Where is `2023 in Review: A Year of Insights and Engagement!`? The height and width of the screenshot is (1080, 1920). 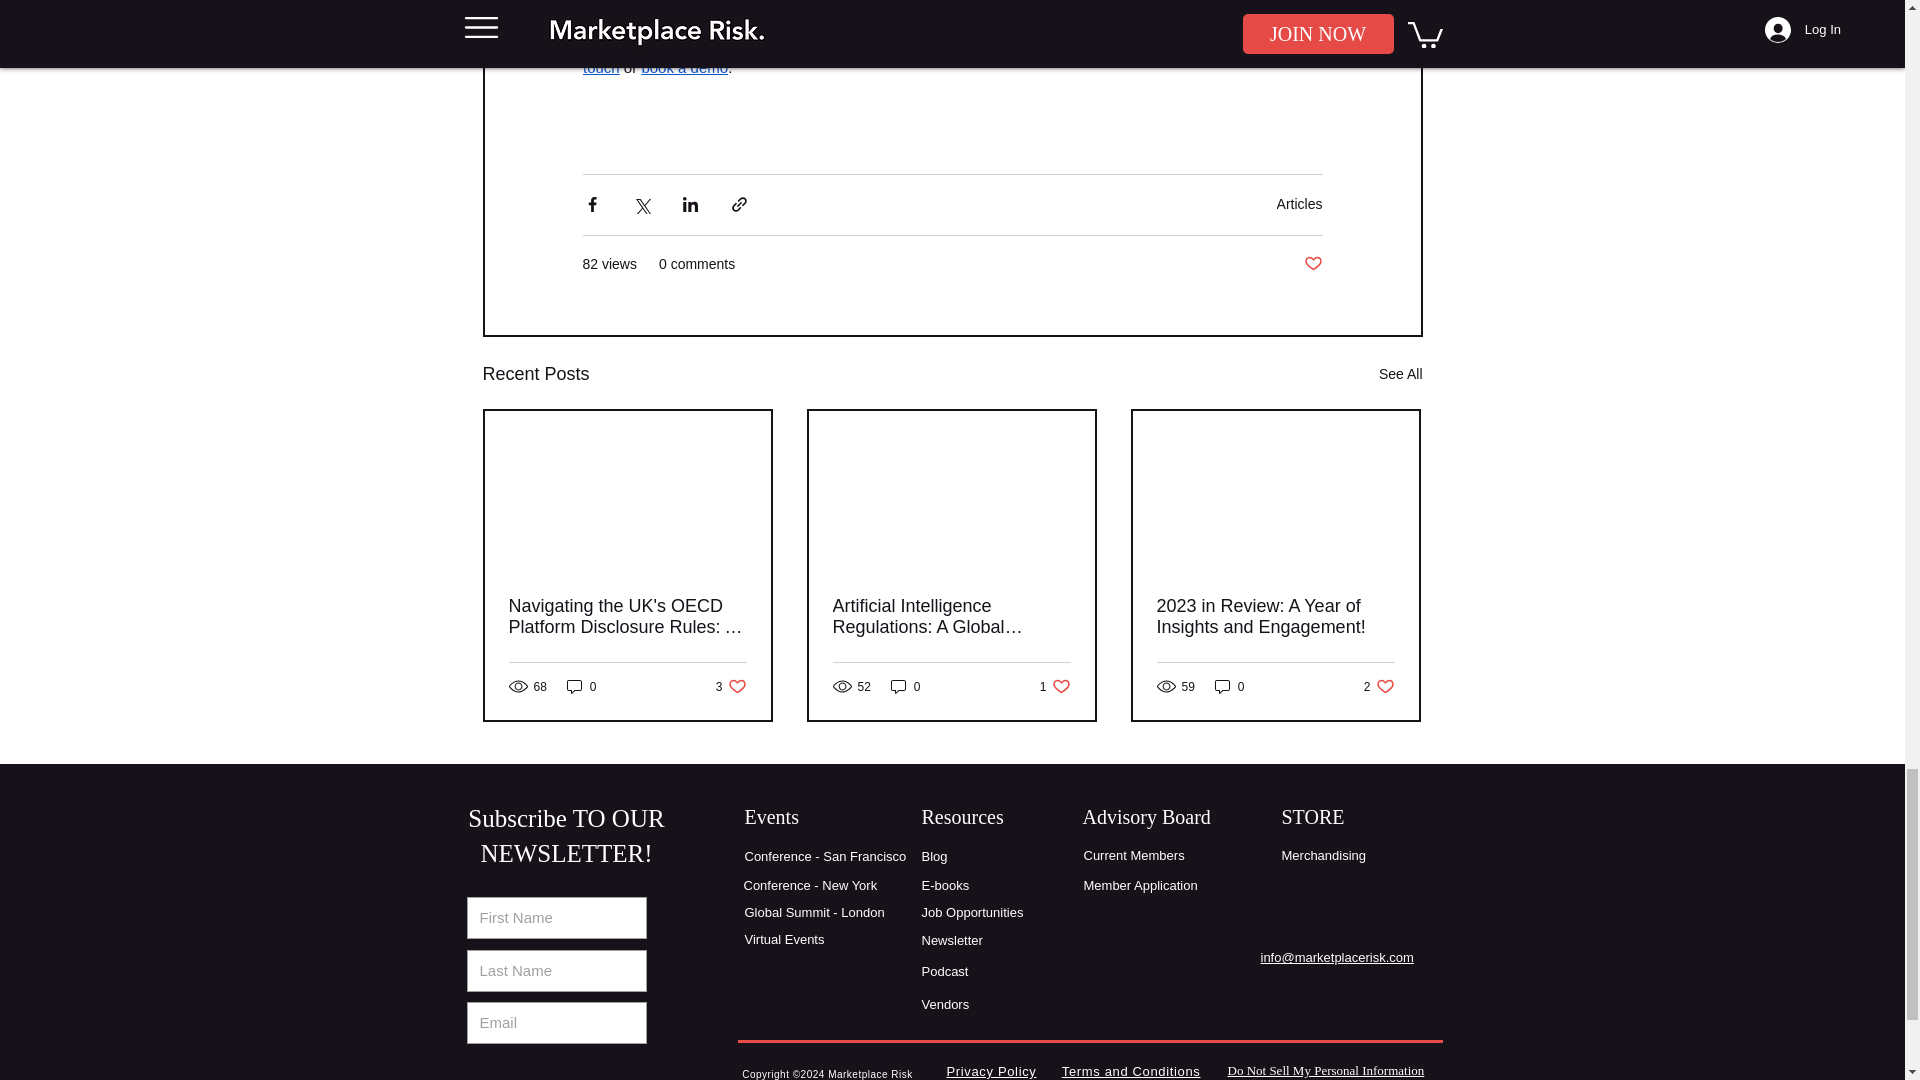
2023 in Review: A Year of Insights and Engagement! is located at coordinates (972, 912).